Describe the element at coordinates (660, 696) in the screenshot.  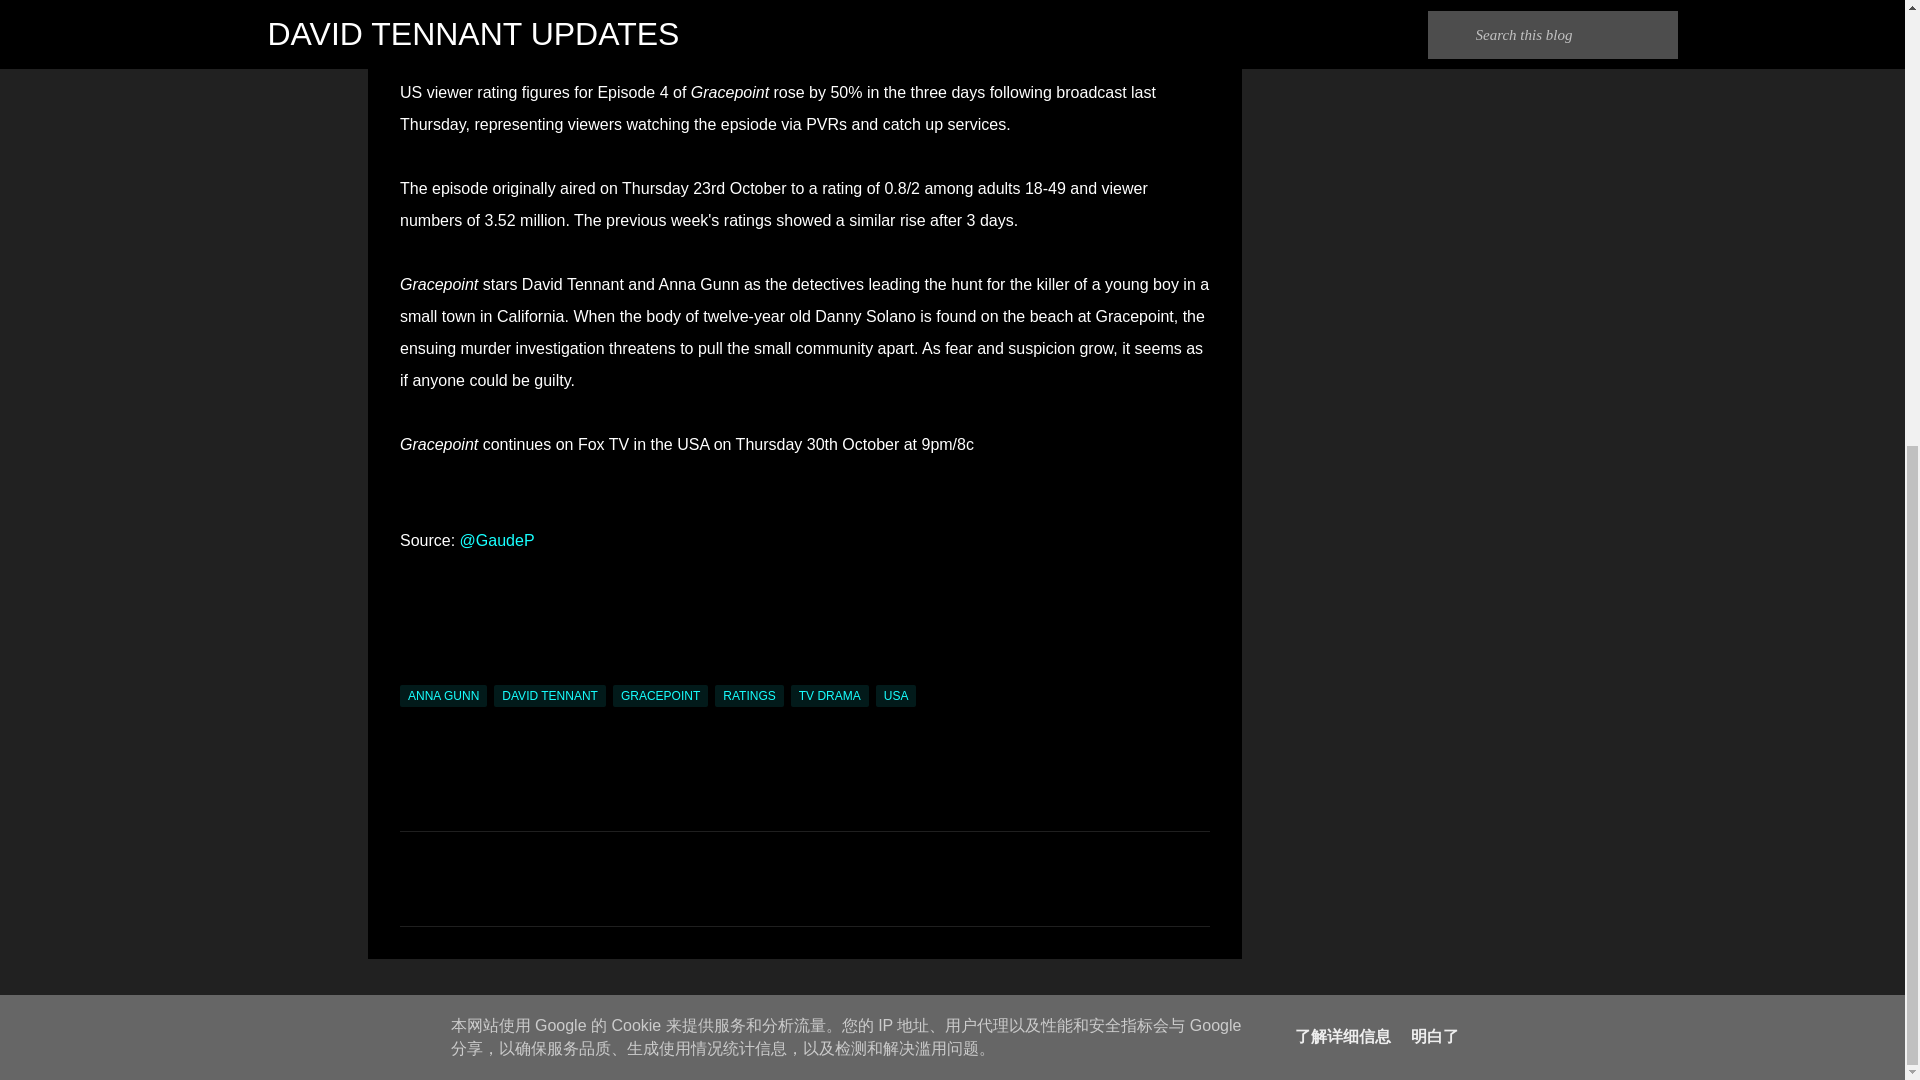
I see `GRACEPOINT` at that location.